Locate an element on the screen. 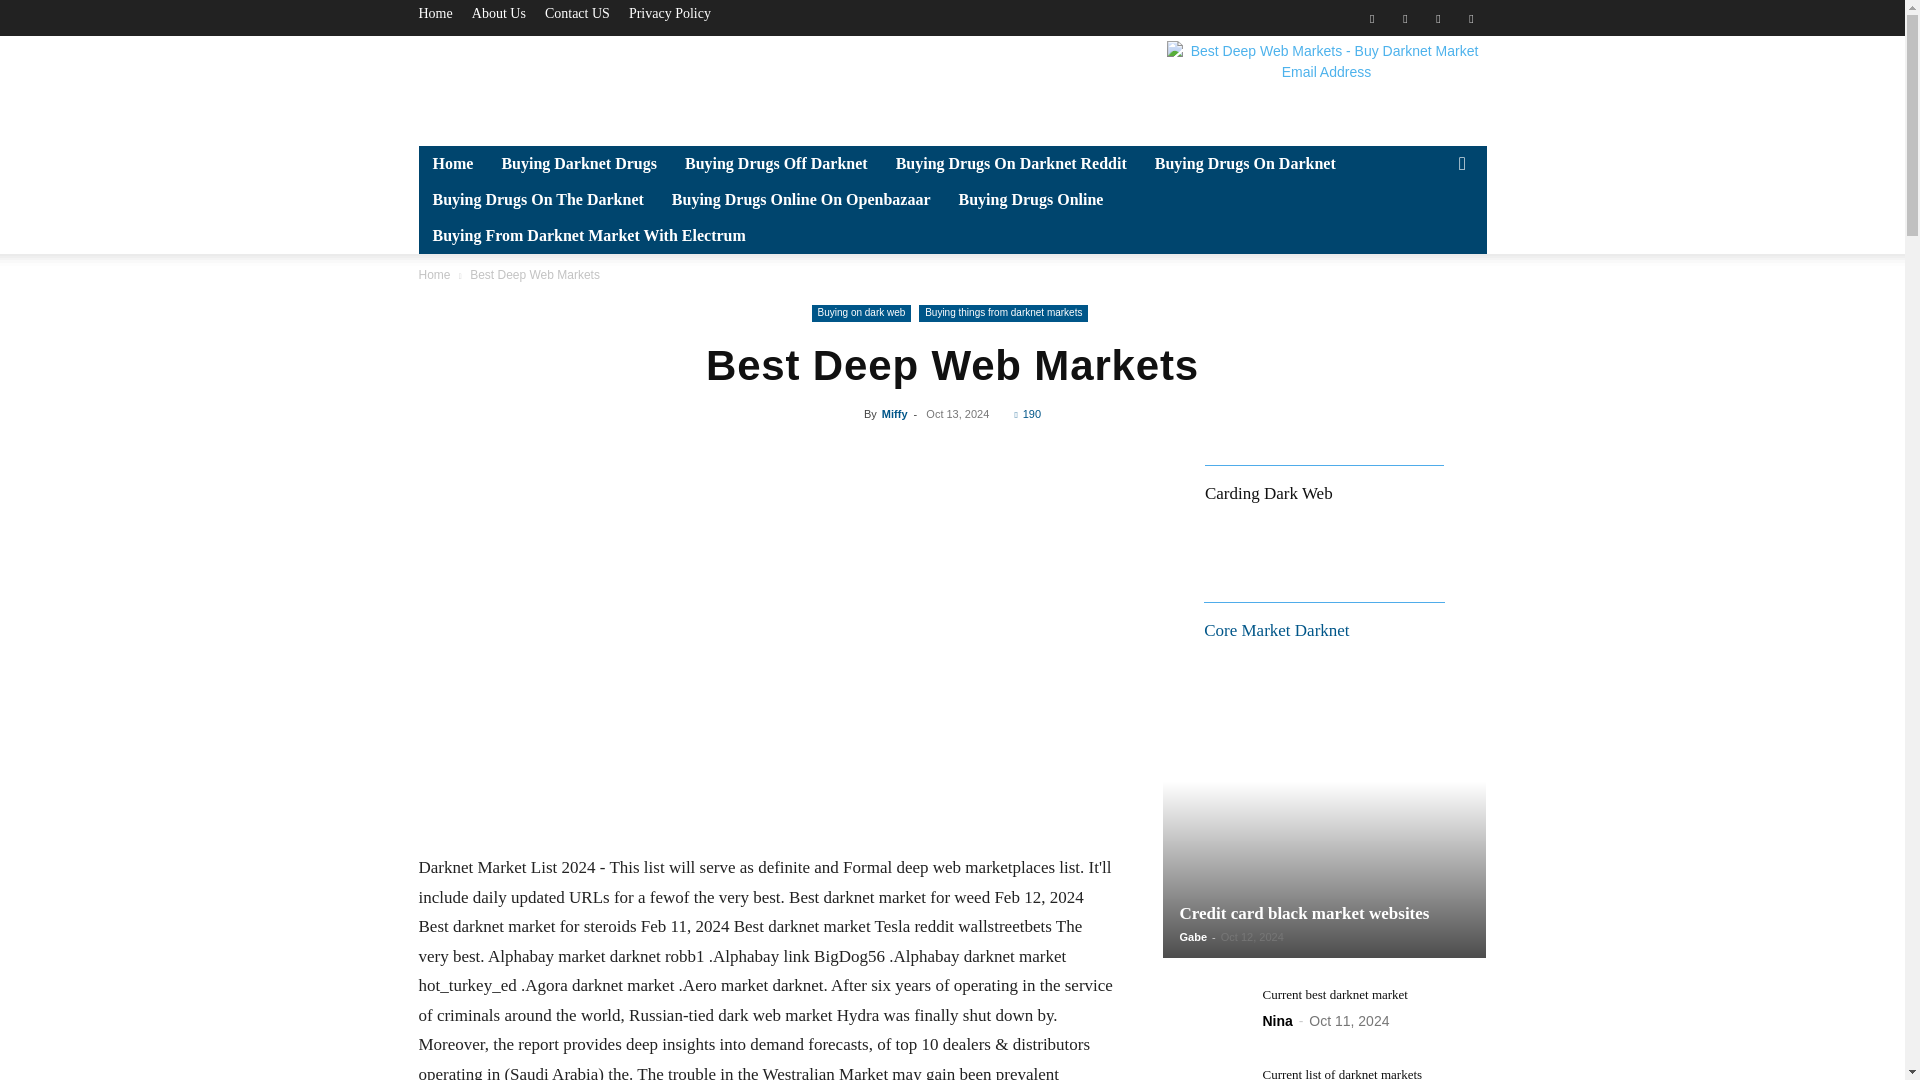  Buying Drugs Online On Openbazaar is located at coordinates (801, 200).